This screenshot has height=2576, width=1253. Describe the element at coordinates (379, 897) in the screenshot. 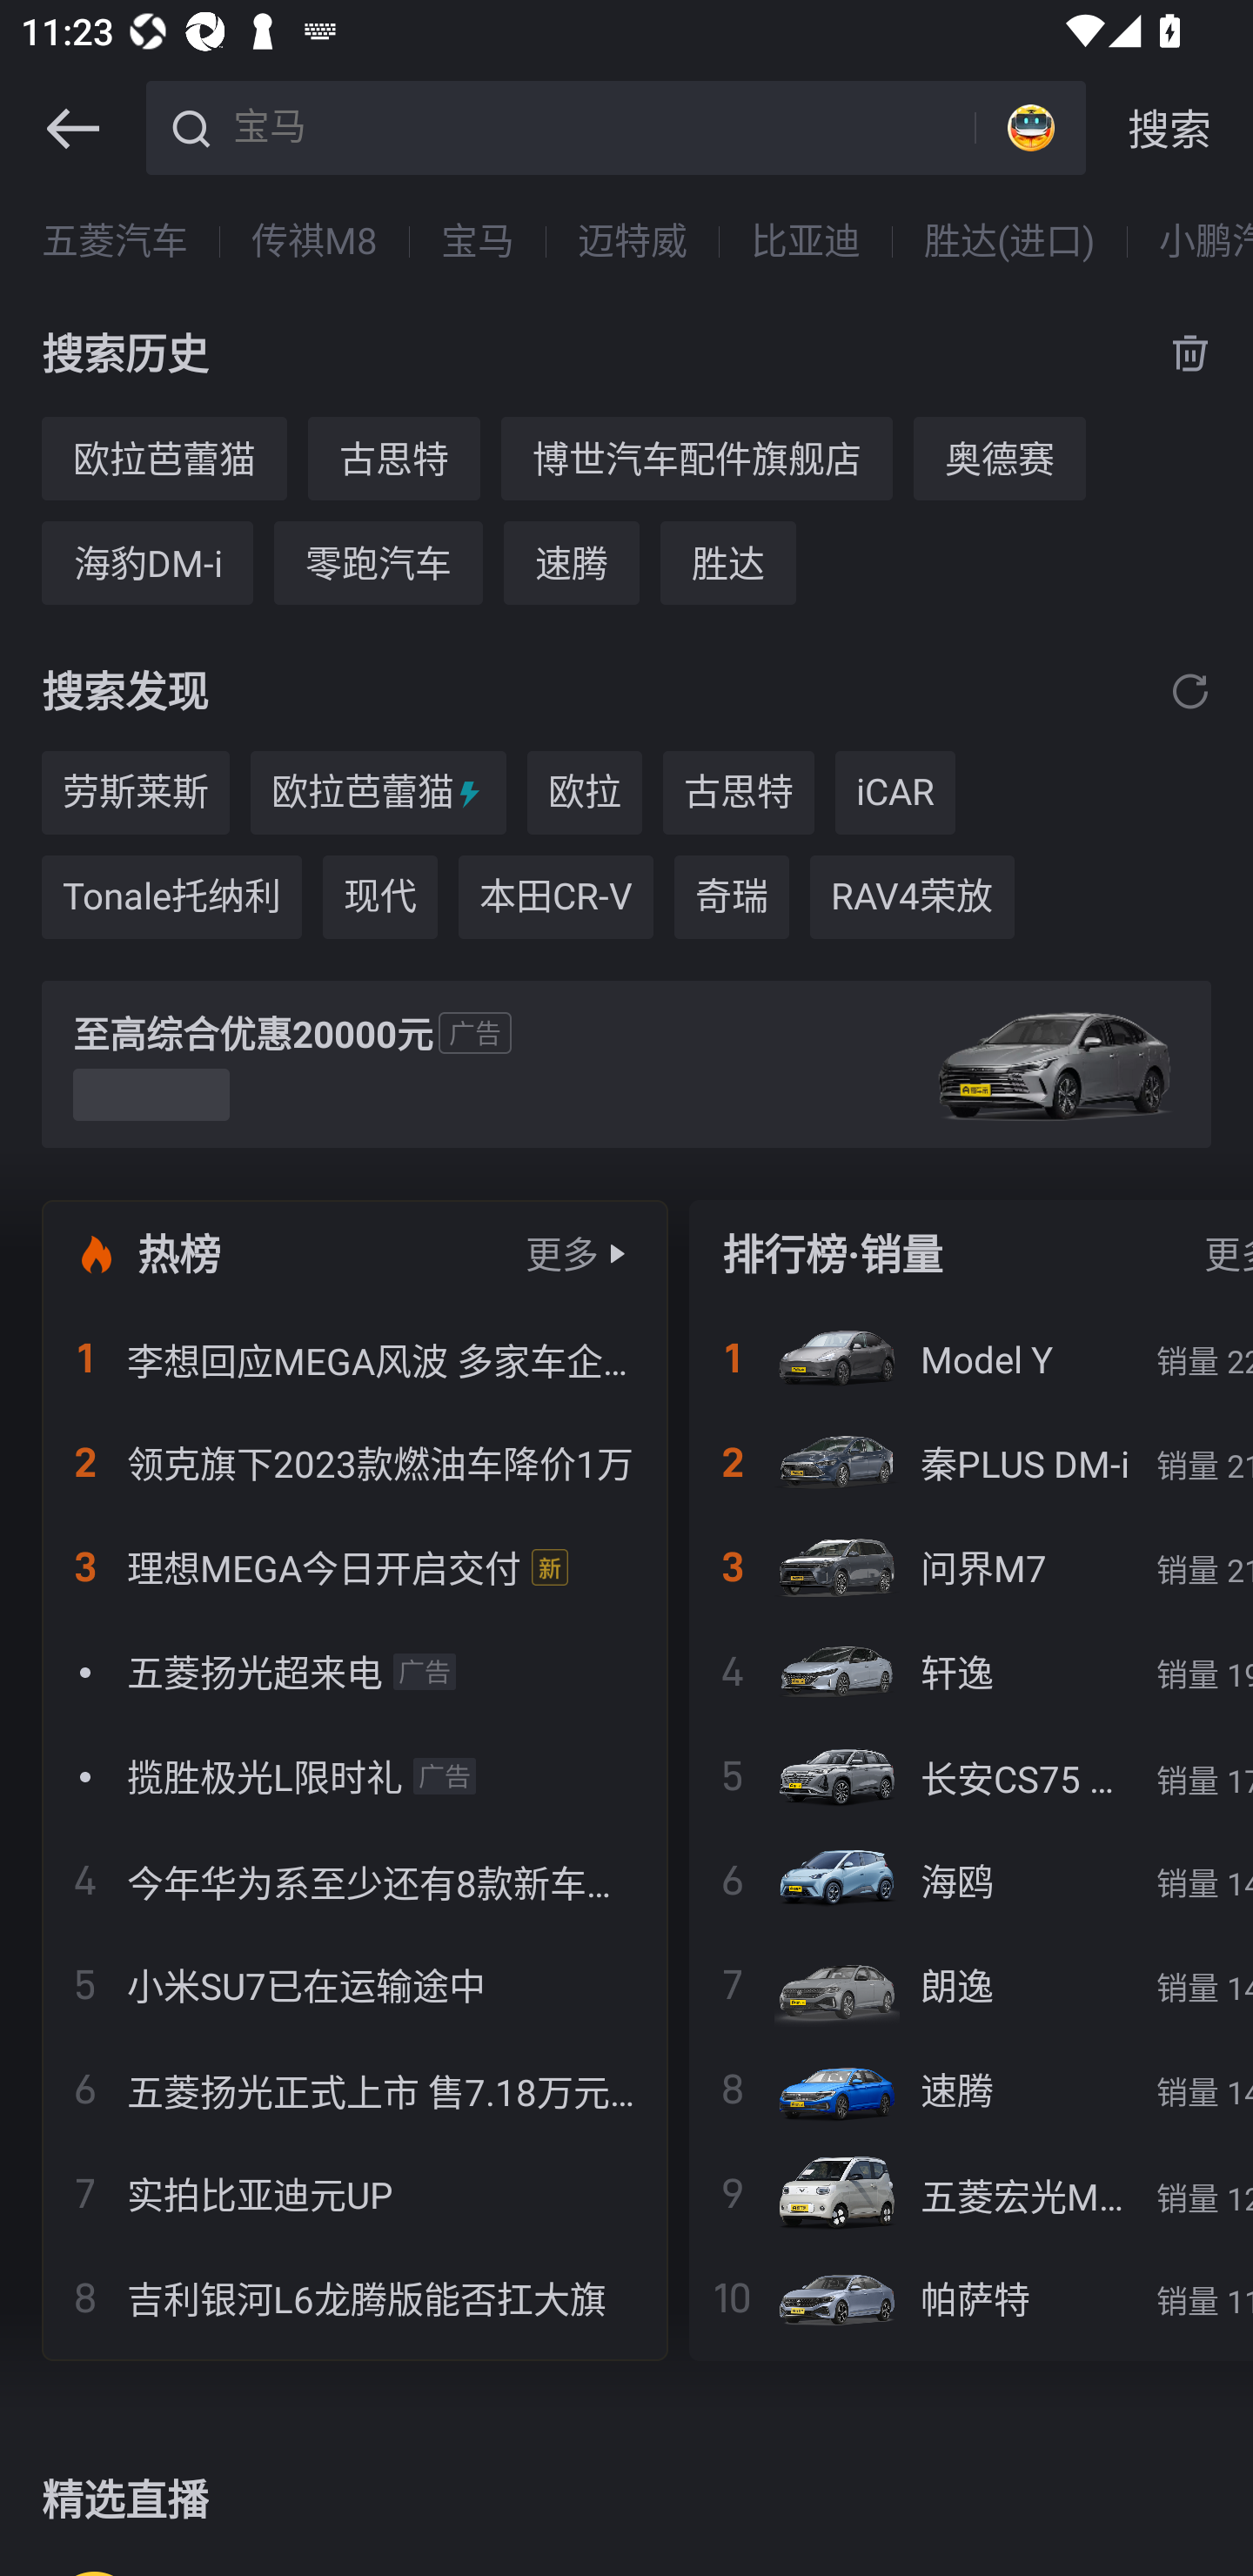

I see `现代` at that location.